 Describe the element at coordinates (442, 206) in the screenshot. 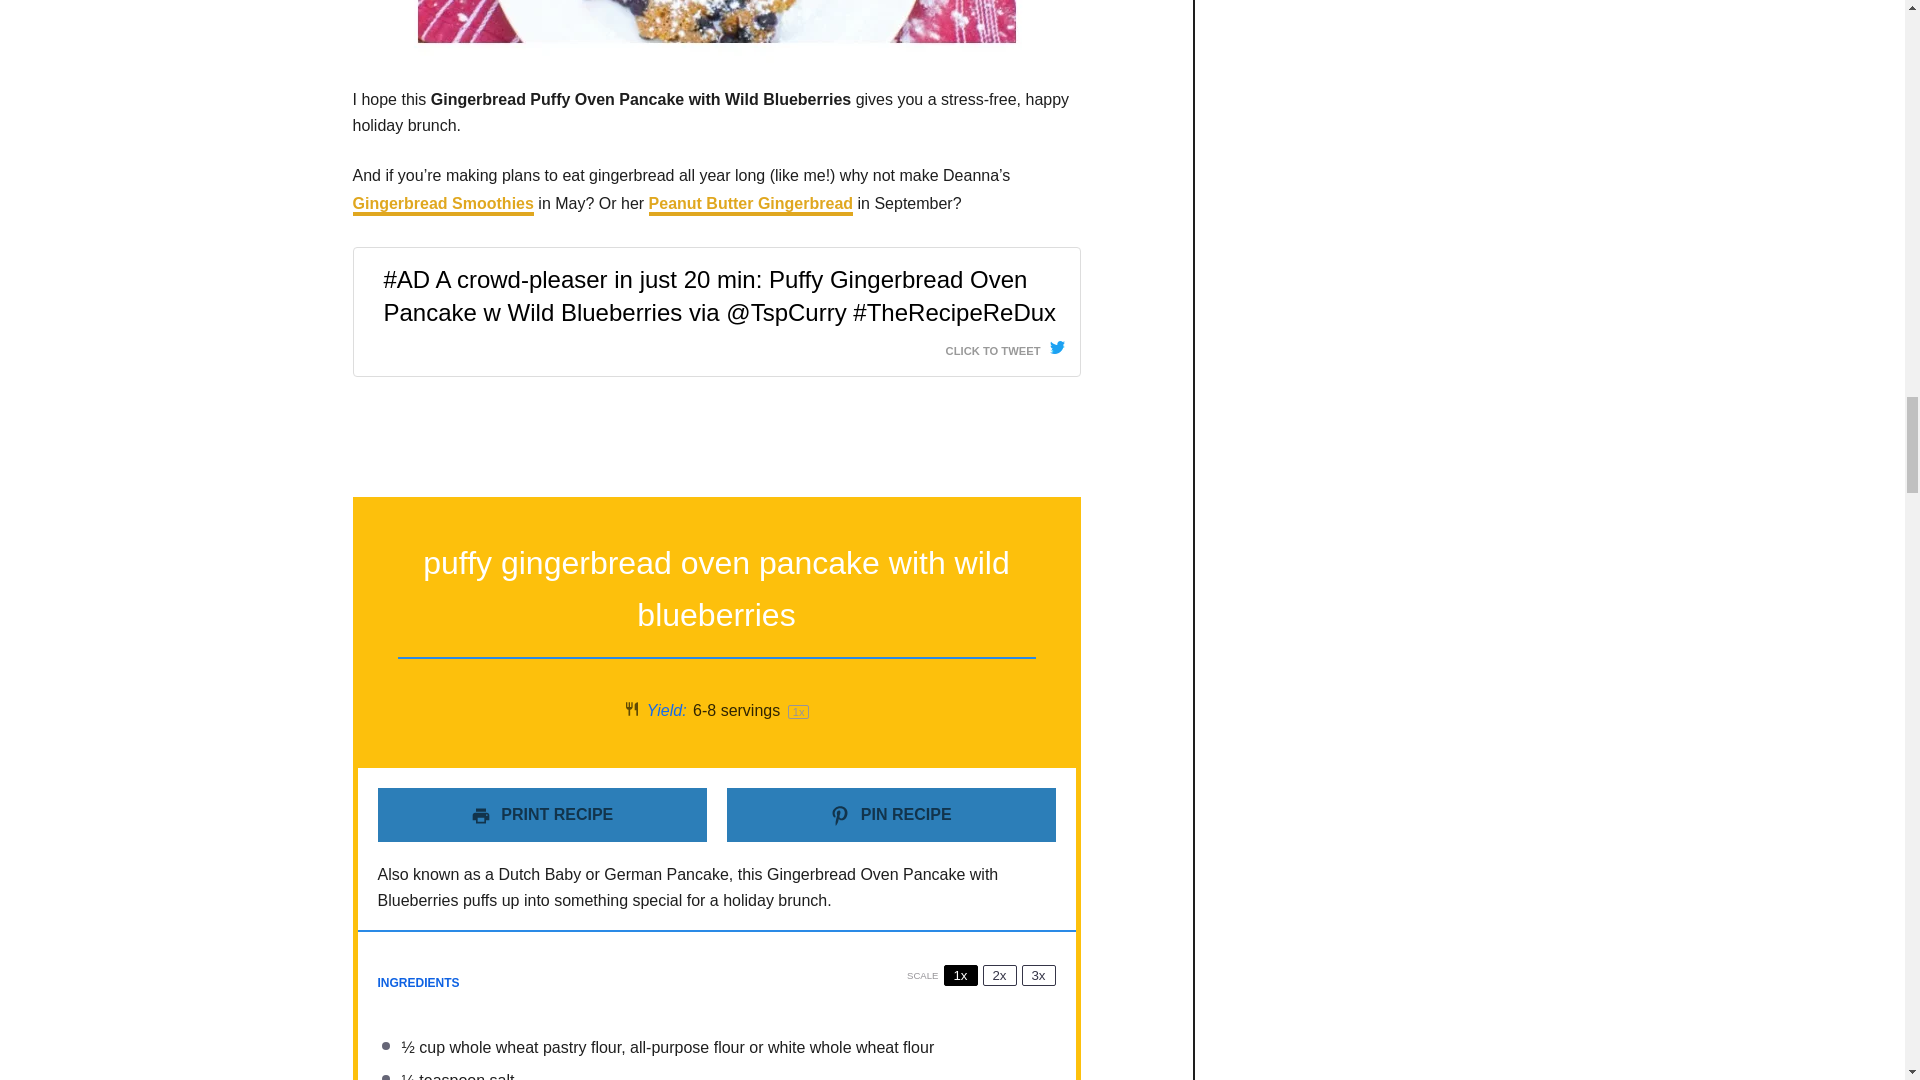

I see `Gingerbread Smoothies` at that location.